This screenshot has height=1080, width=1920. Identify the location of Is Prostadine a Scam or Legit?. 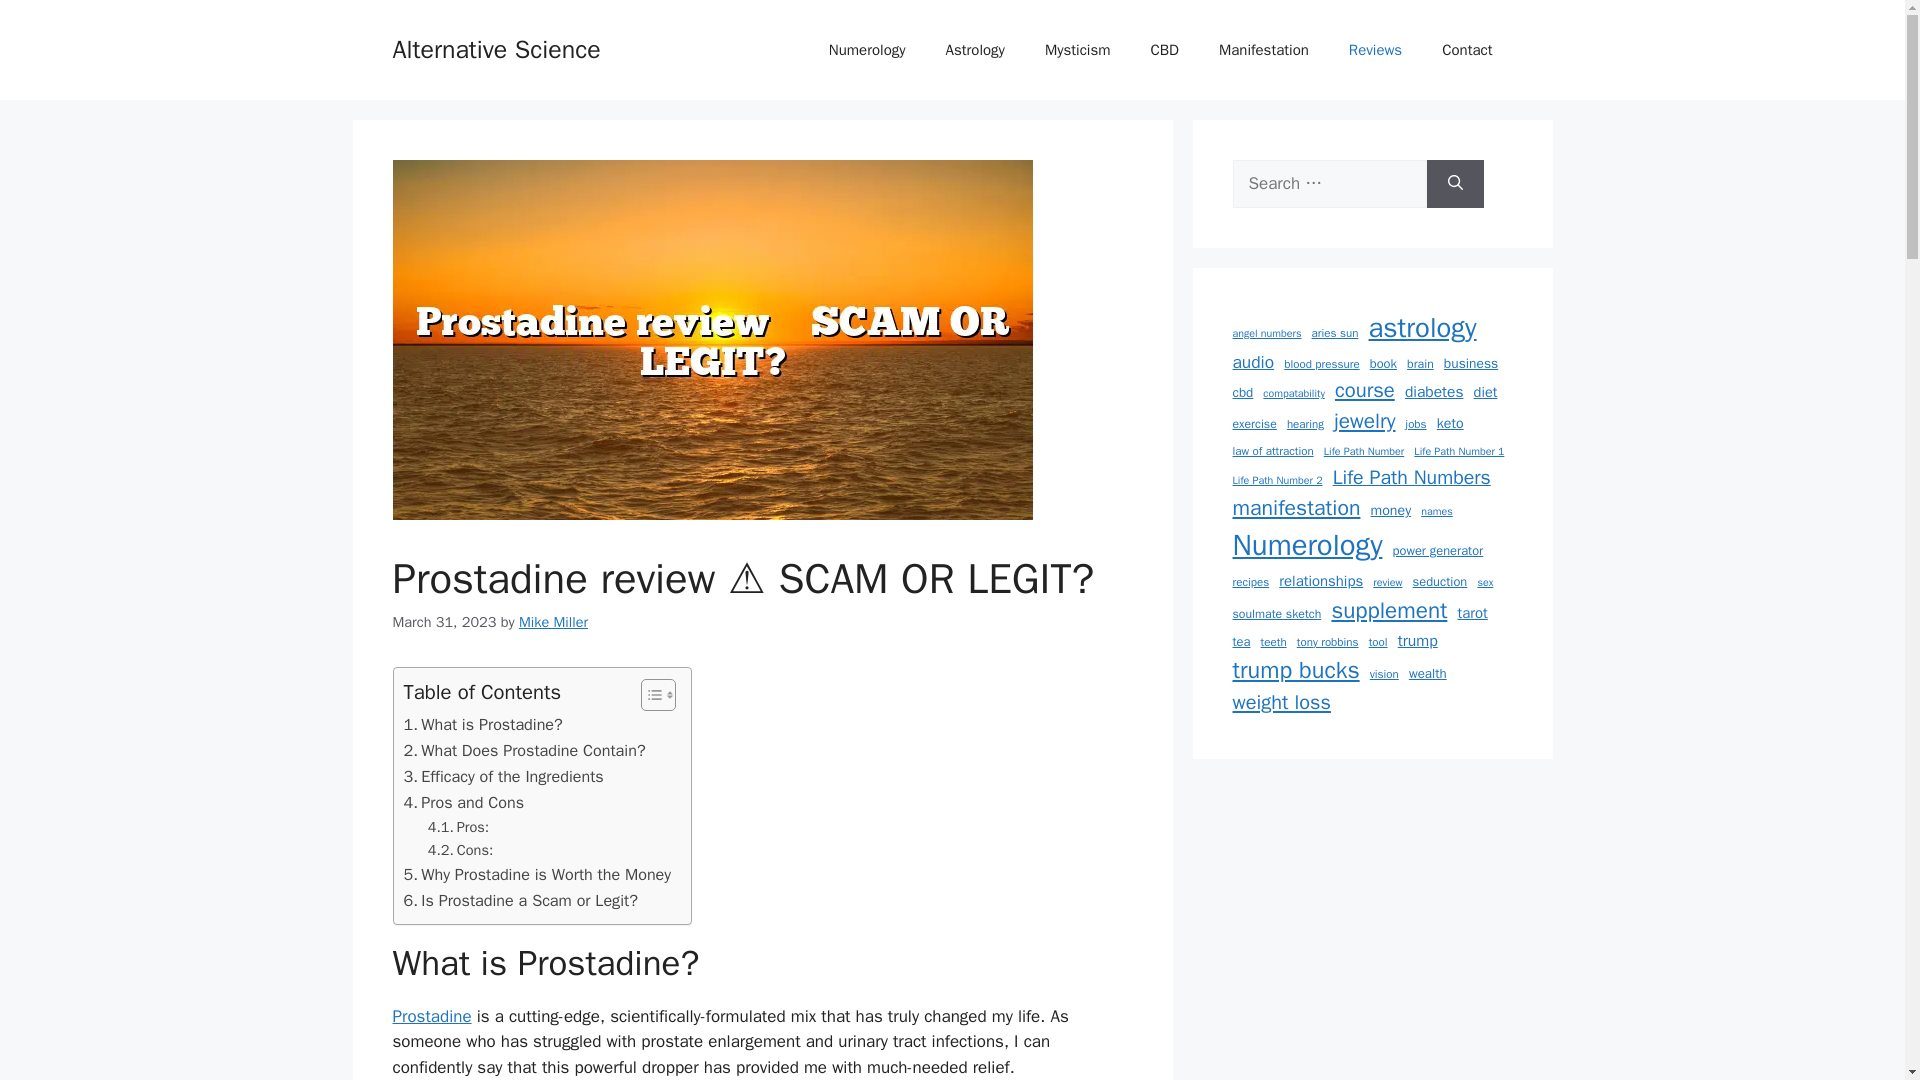
(520, 900).